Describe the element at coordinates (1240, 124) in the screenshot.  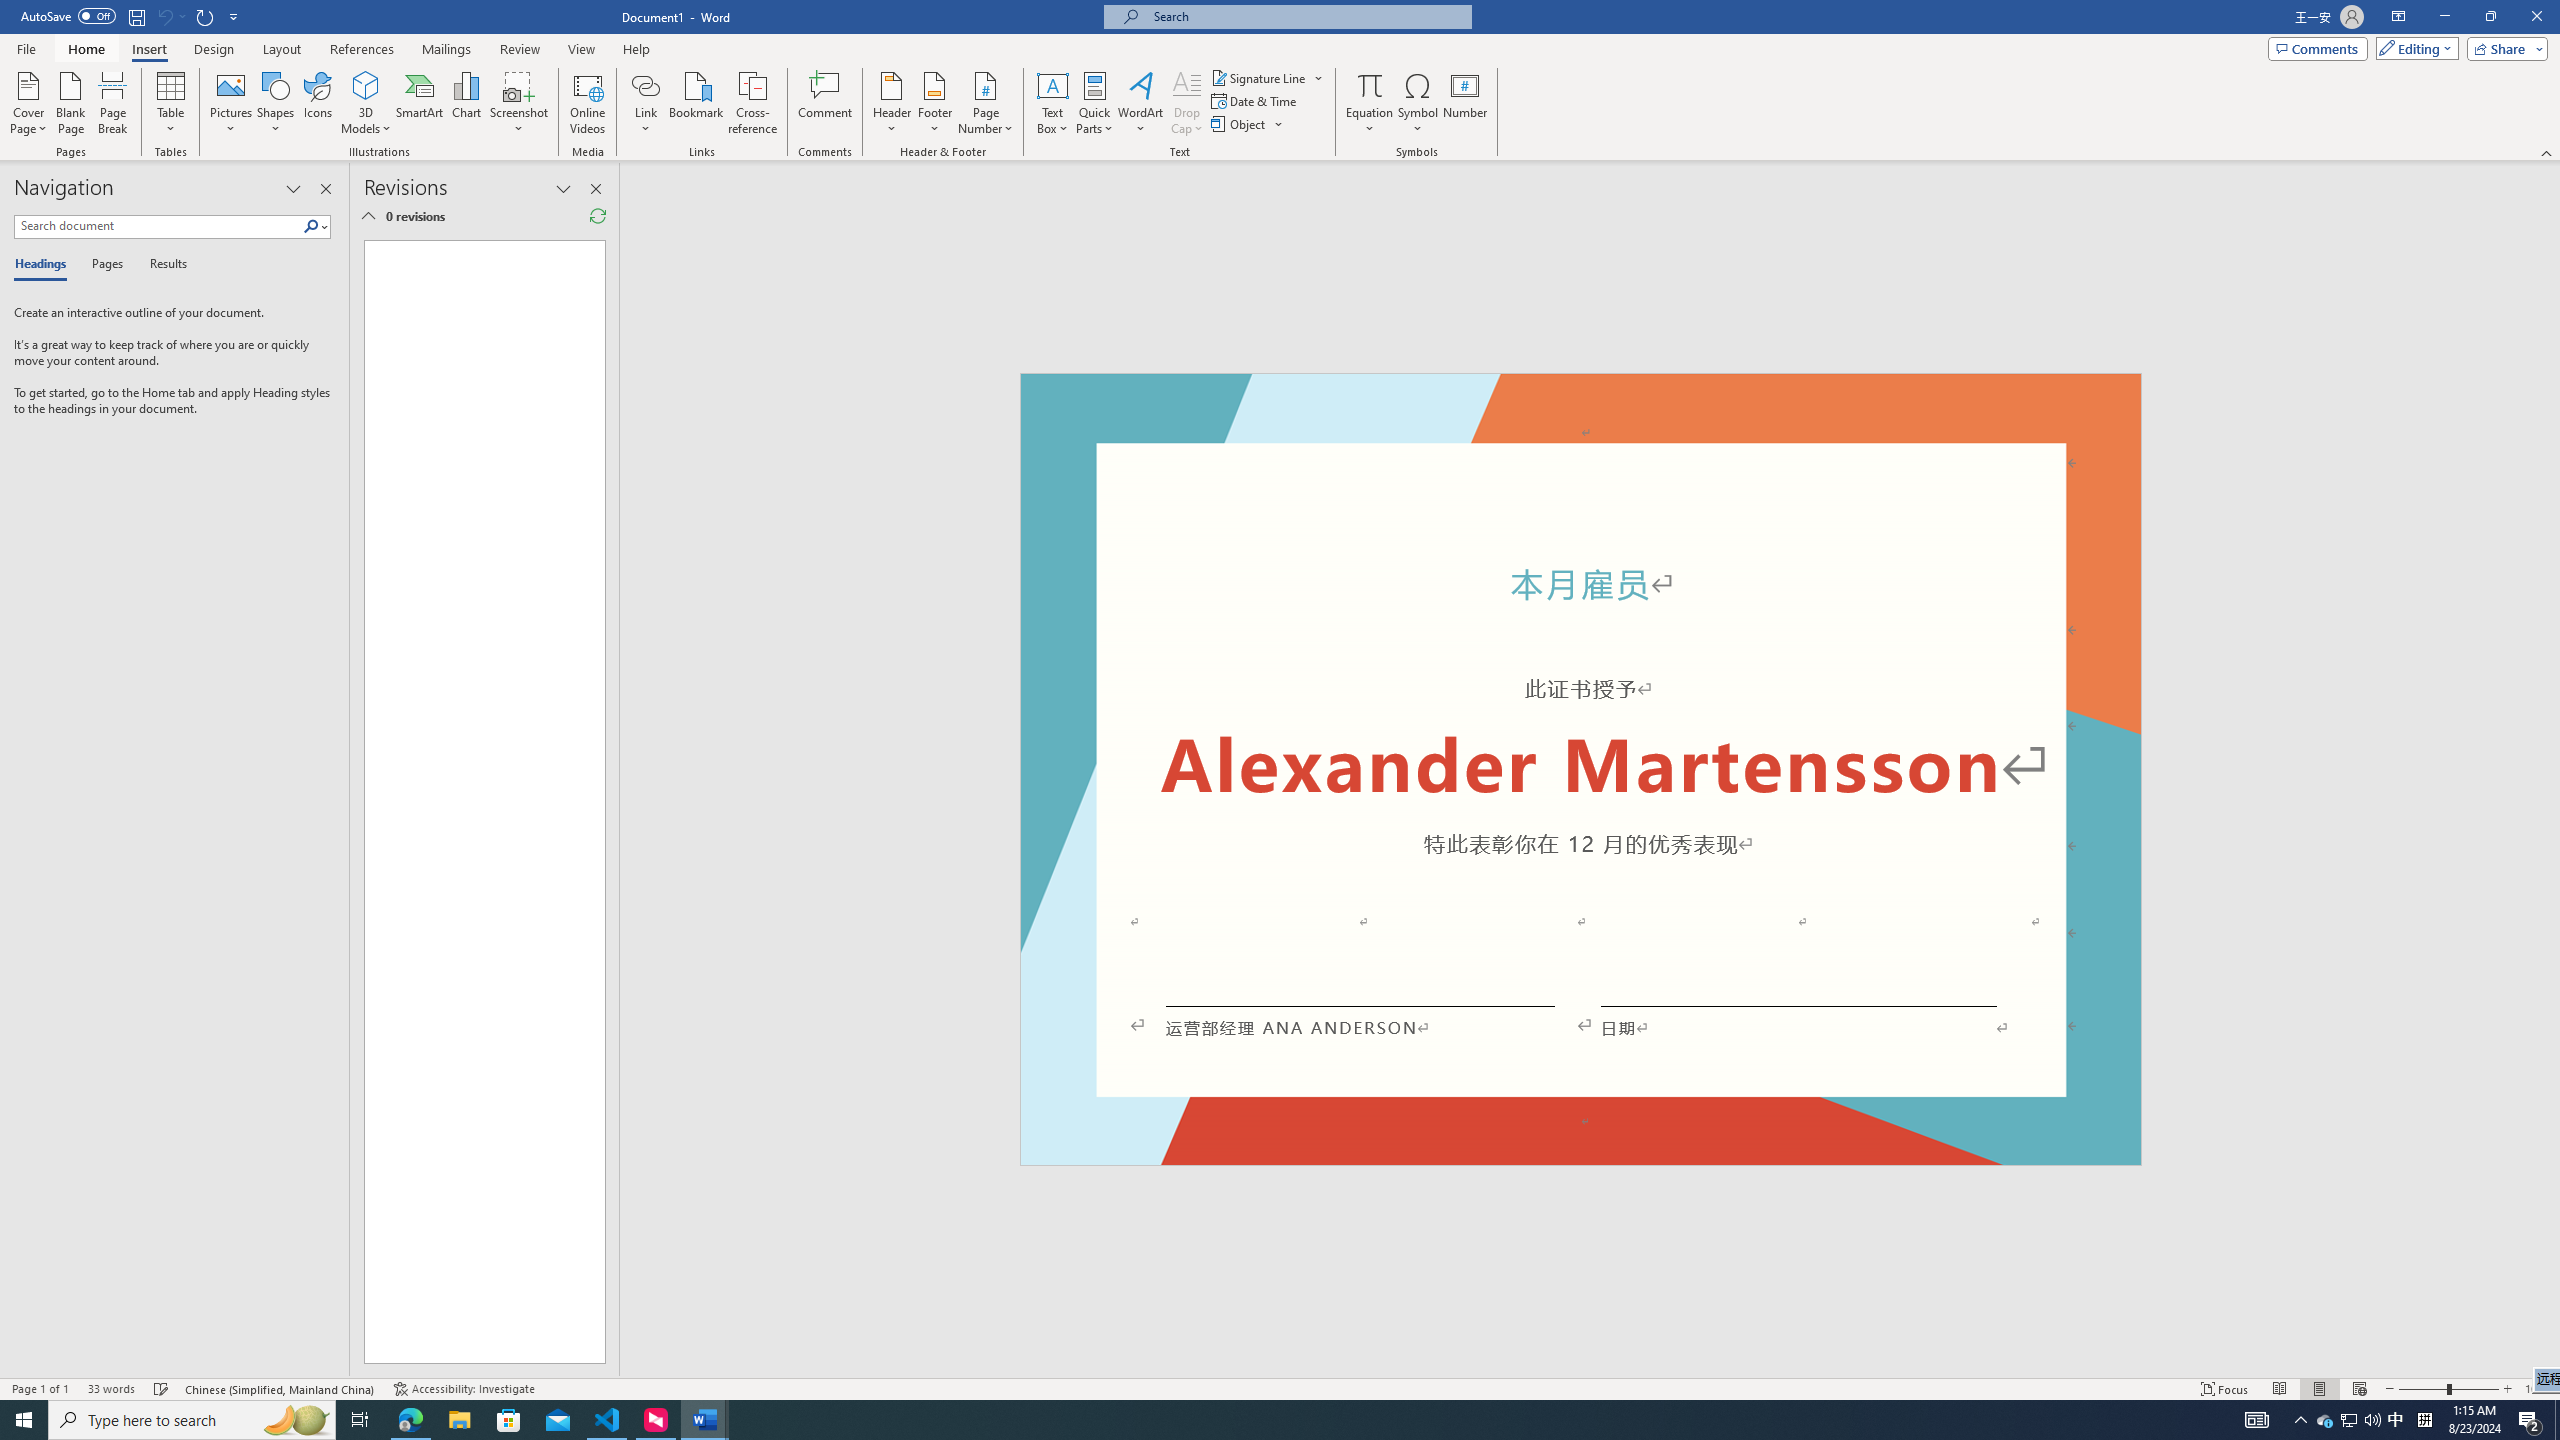
I see `Object...` at that location.